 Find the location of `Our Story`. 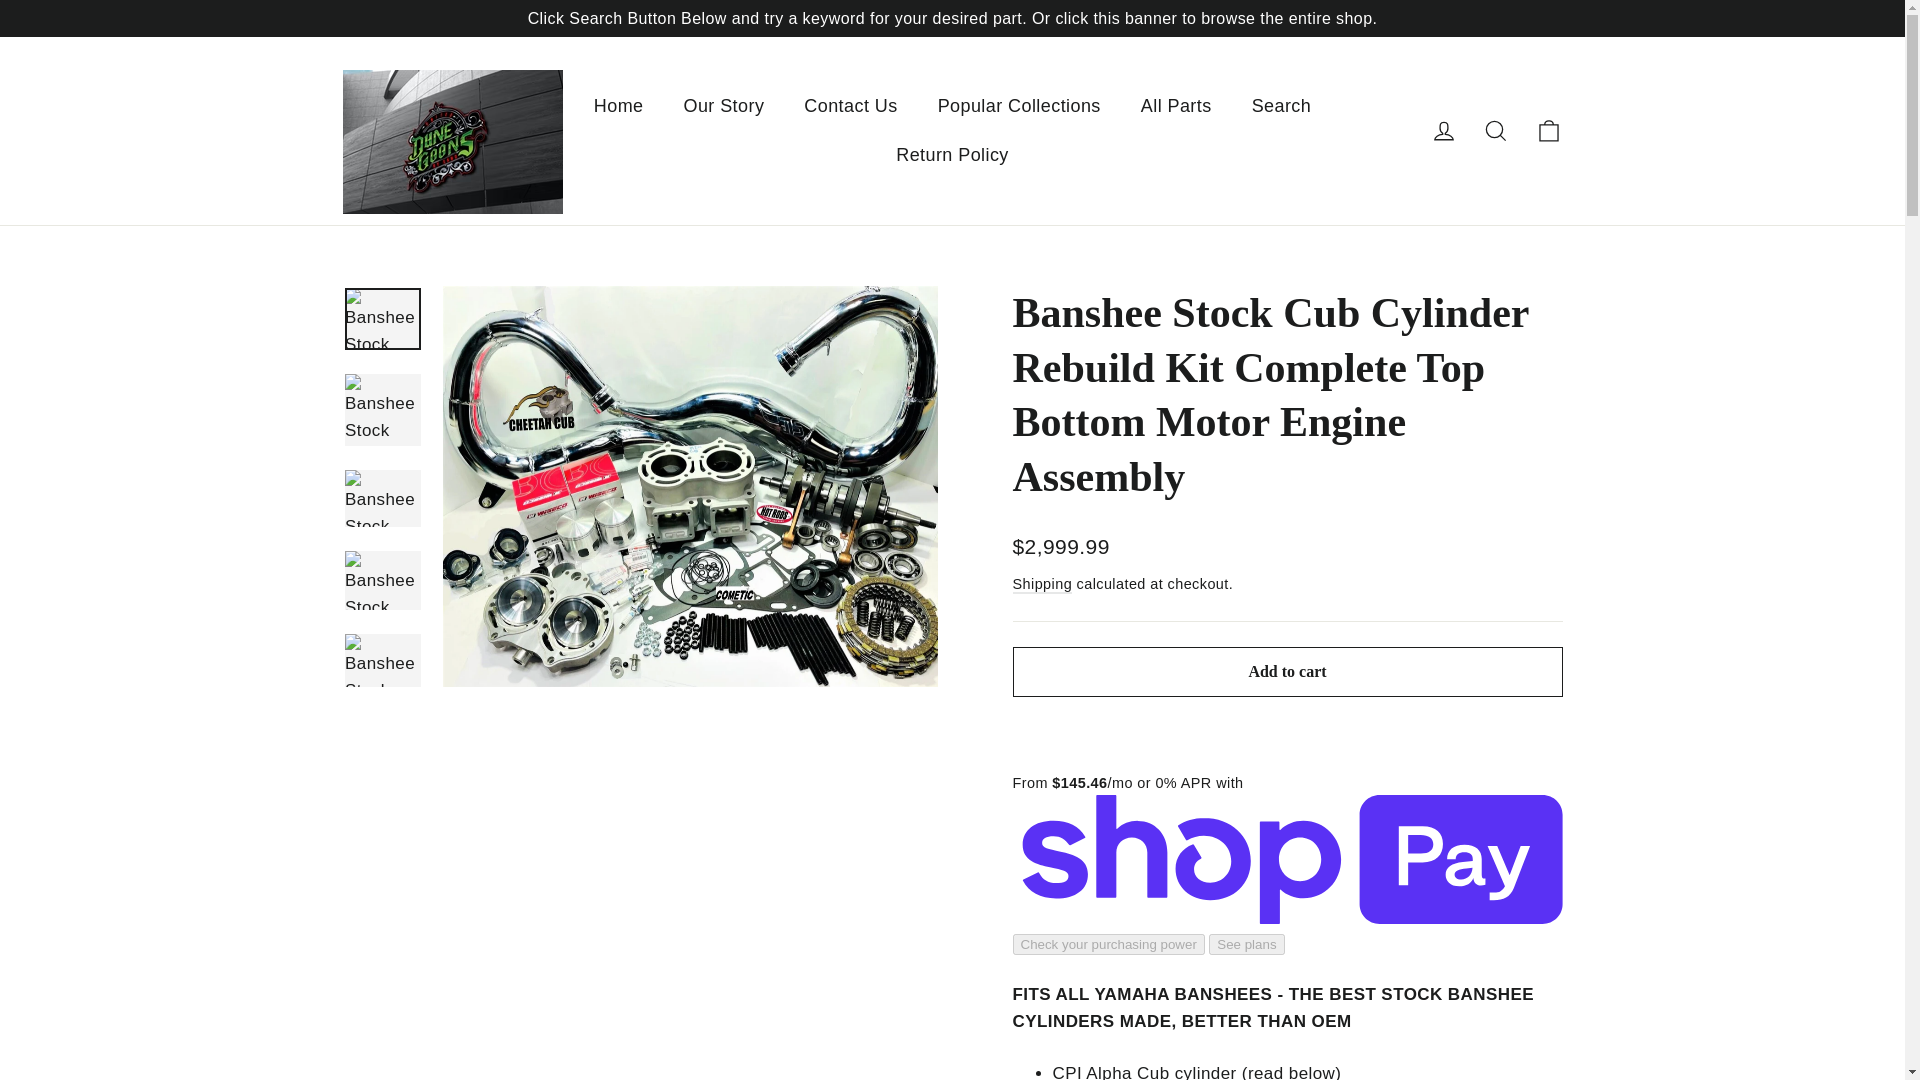

Our Story is located at coordinates (722, 106).